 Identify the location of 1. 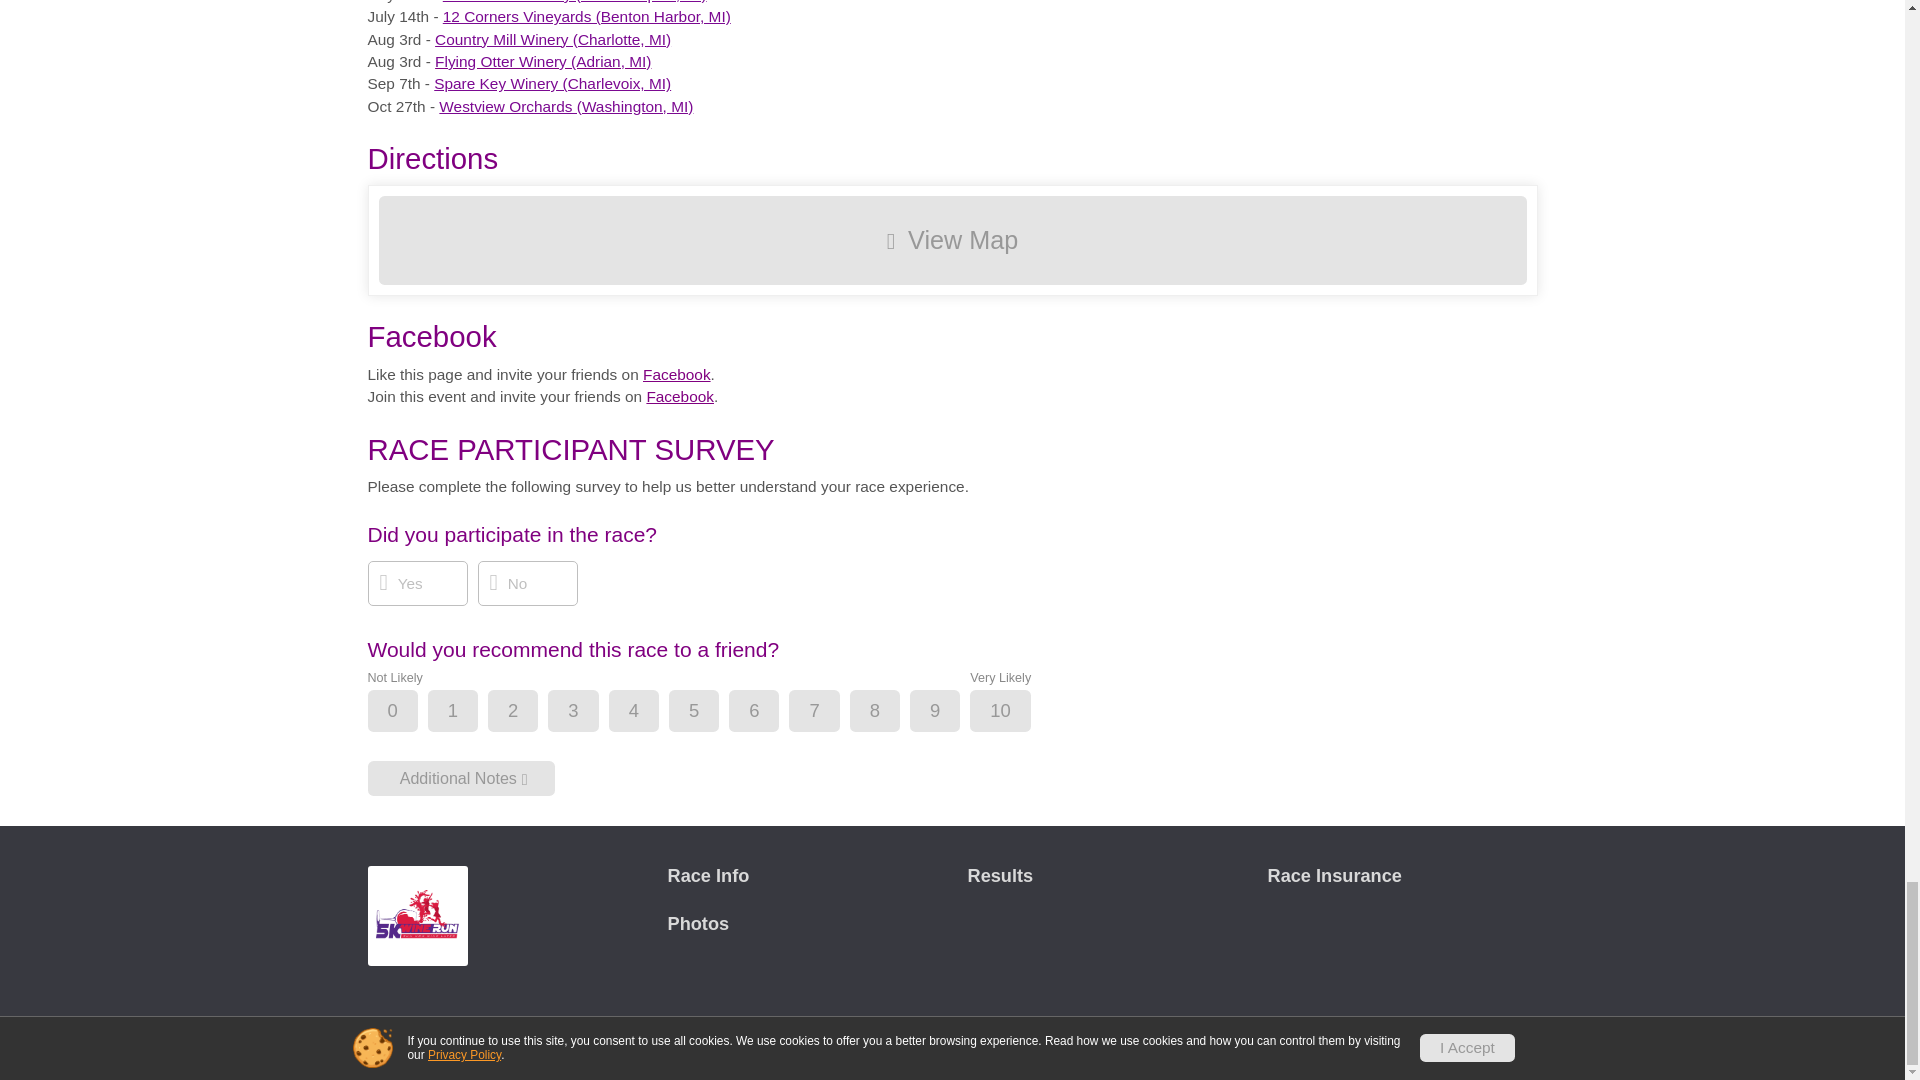
(469, 712).